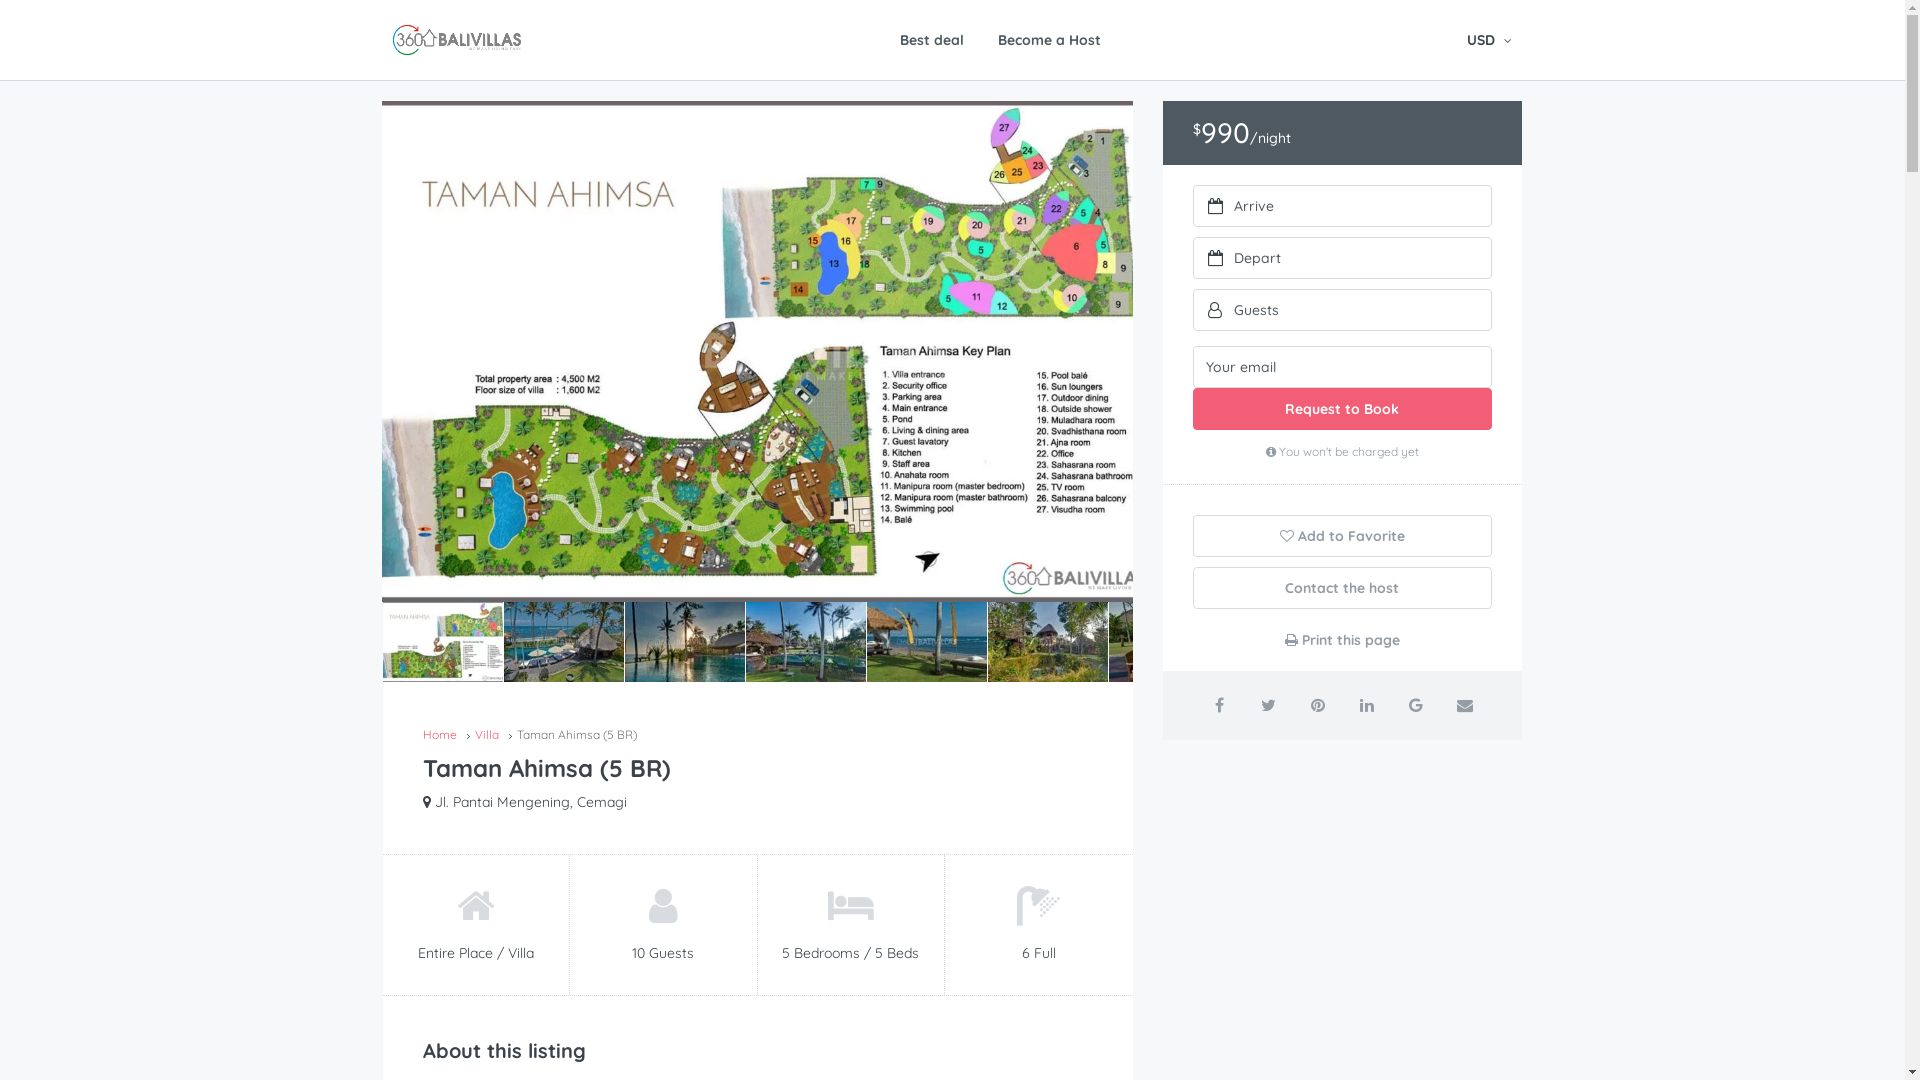 The width and height of the screenshot is (1920, 1080). I want to click on USD, so click(1488, 40).